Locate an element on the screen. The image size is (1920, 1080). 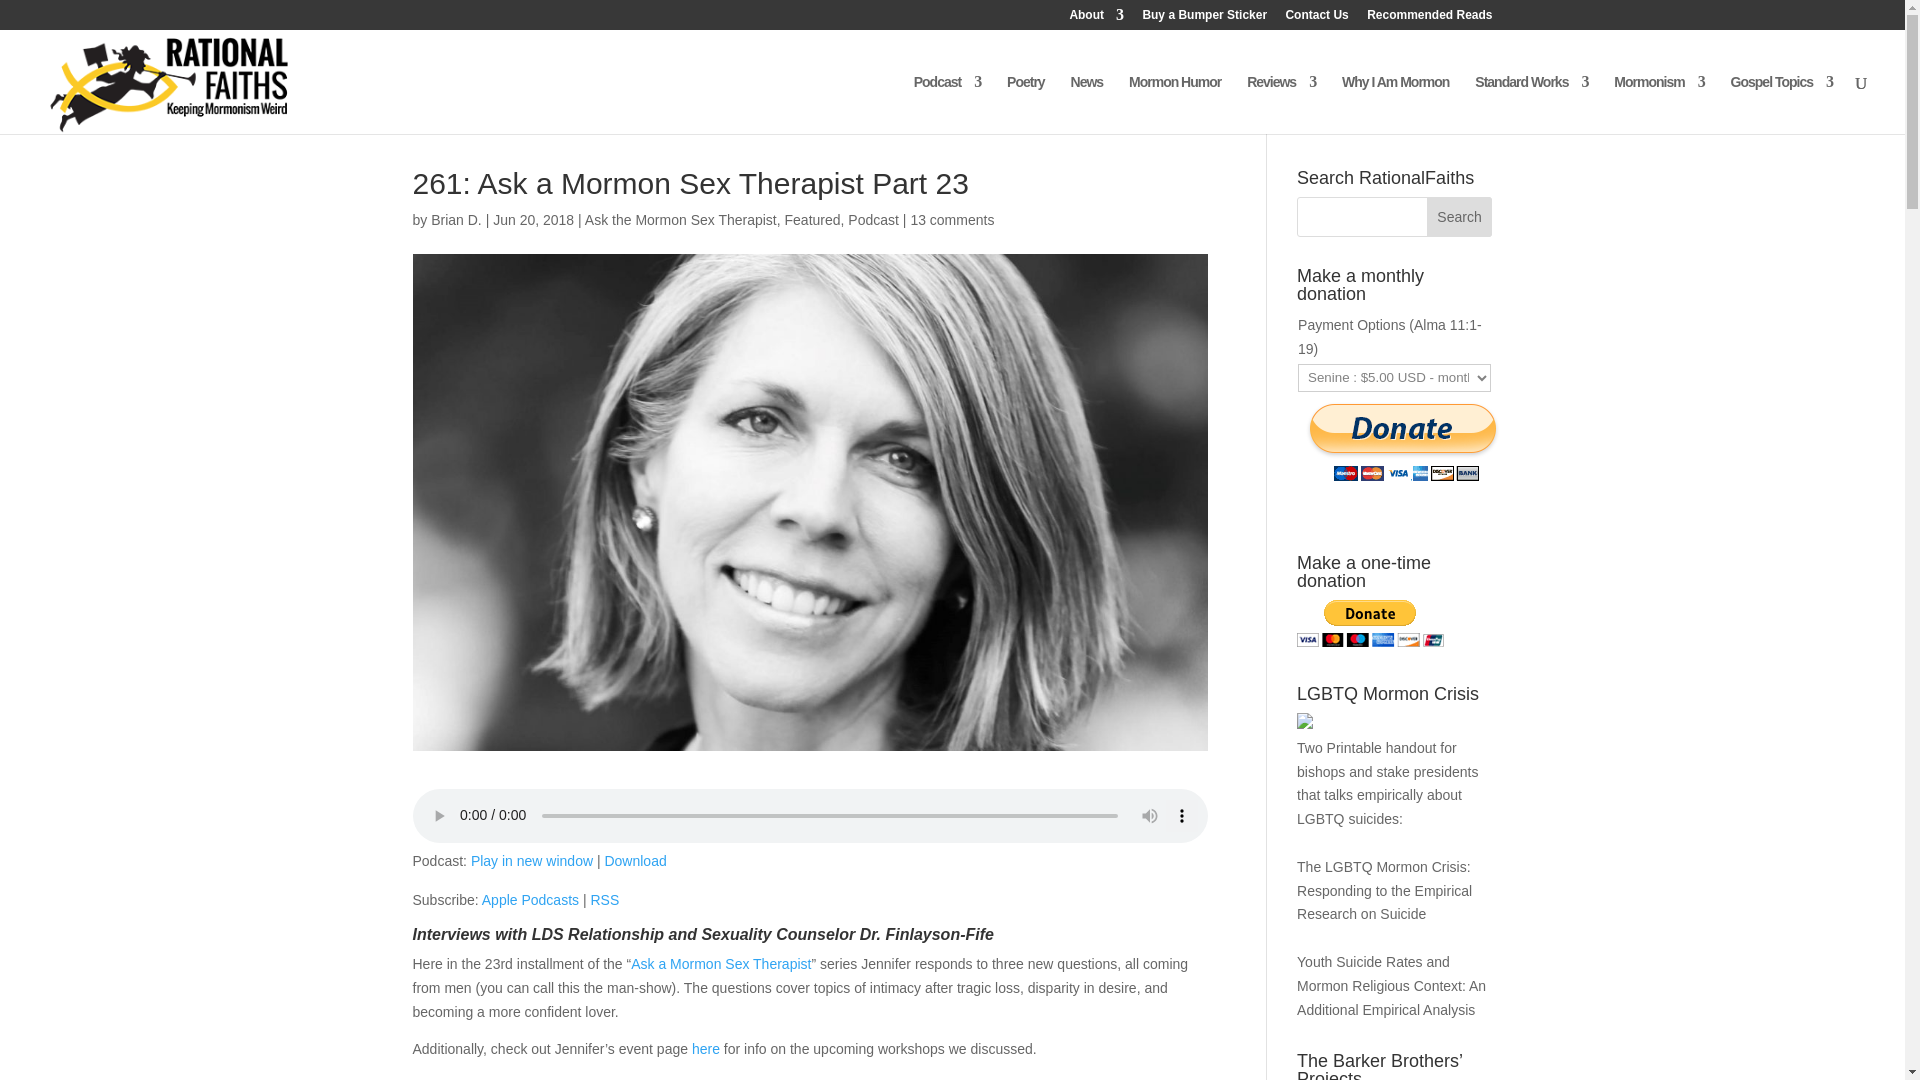
Download is located at coordinates (635, 861).